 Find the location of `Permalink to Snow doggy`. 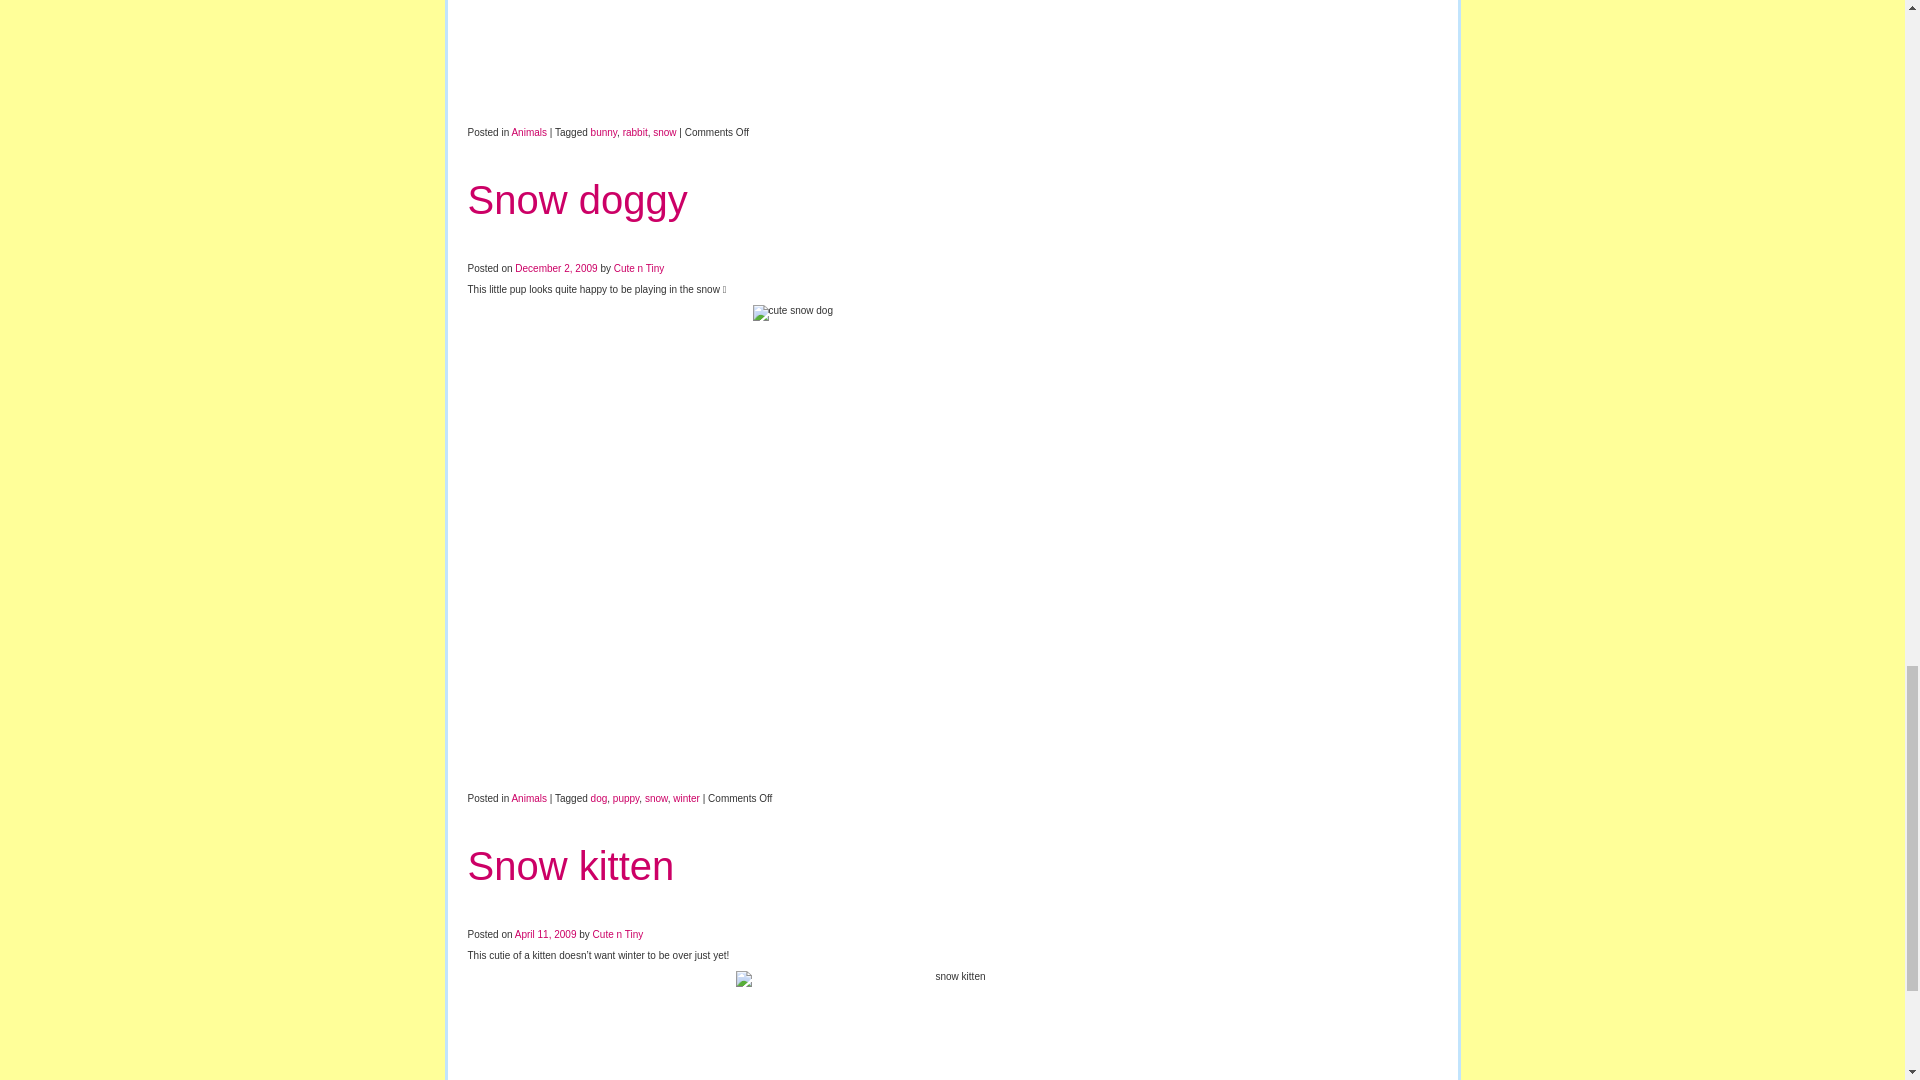

Permalink to Snow doggy is located at coordinates (578, 200).